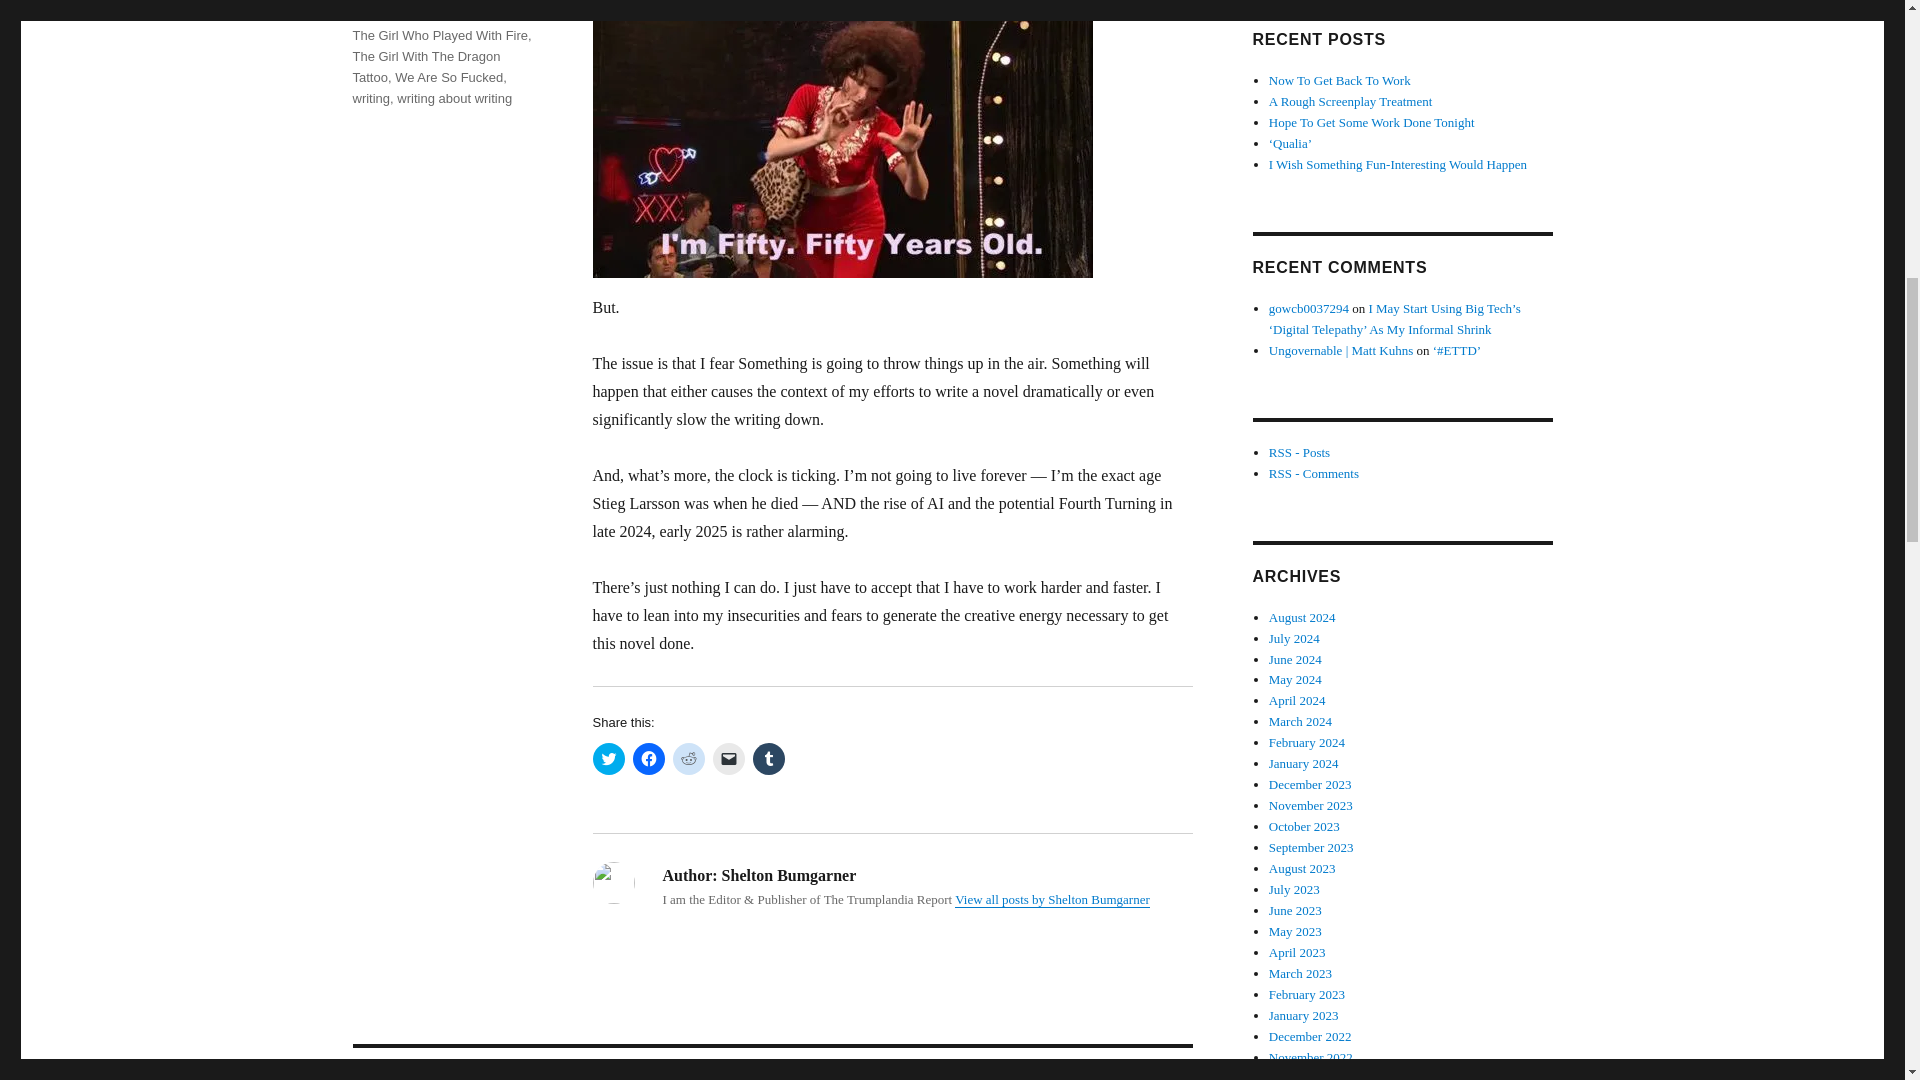  I want to click on Subscribe to comments, so click(1314, 472).